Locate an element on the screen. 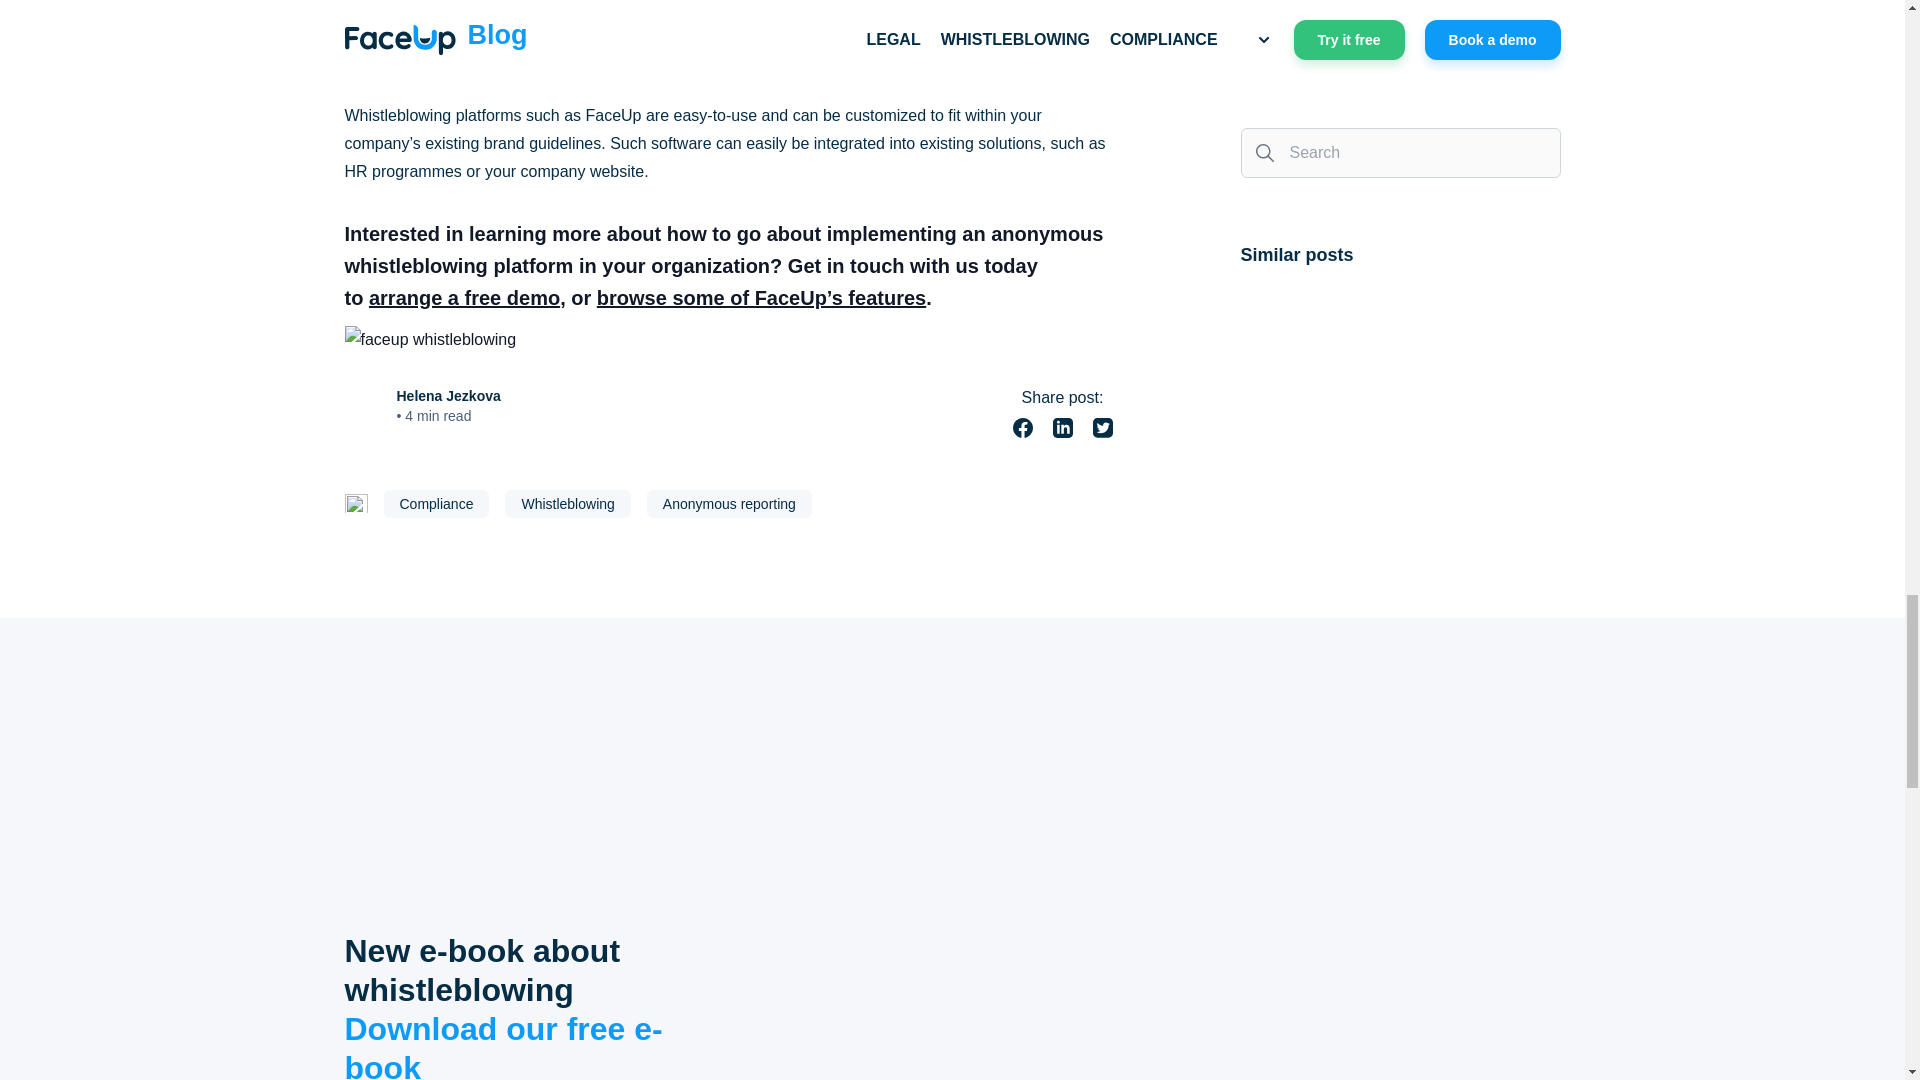  whistleblowing software is located at coordinates (720, 25).